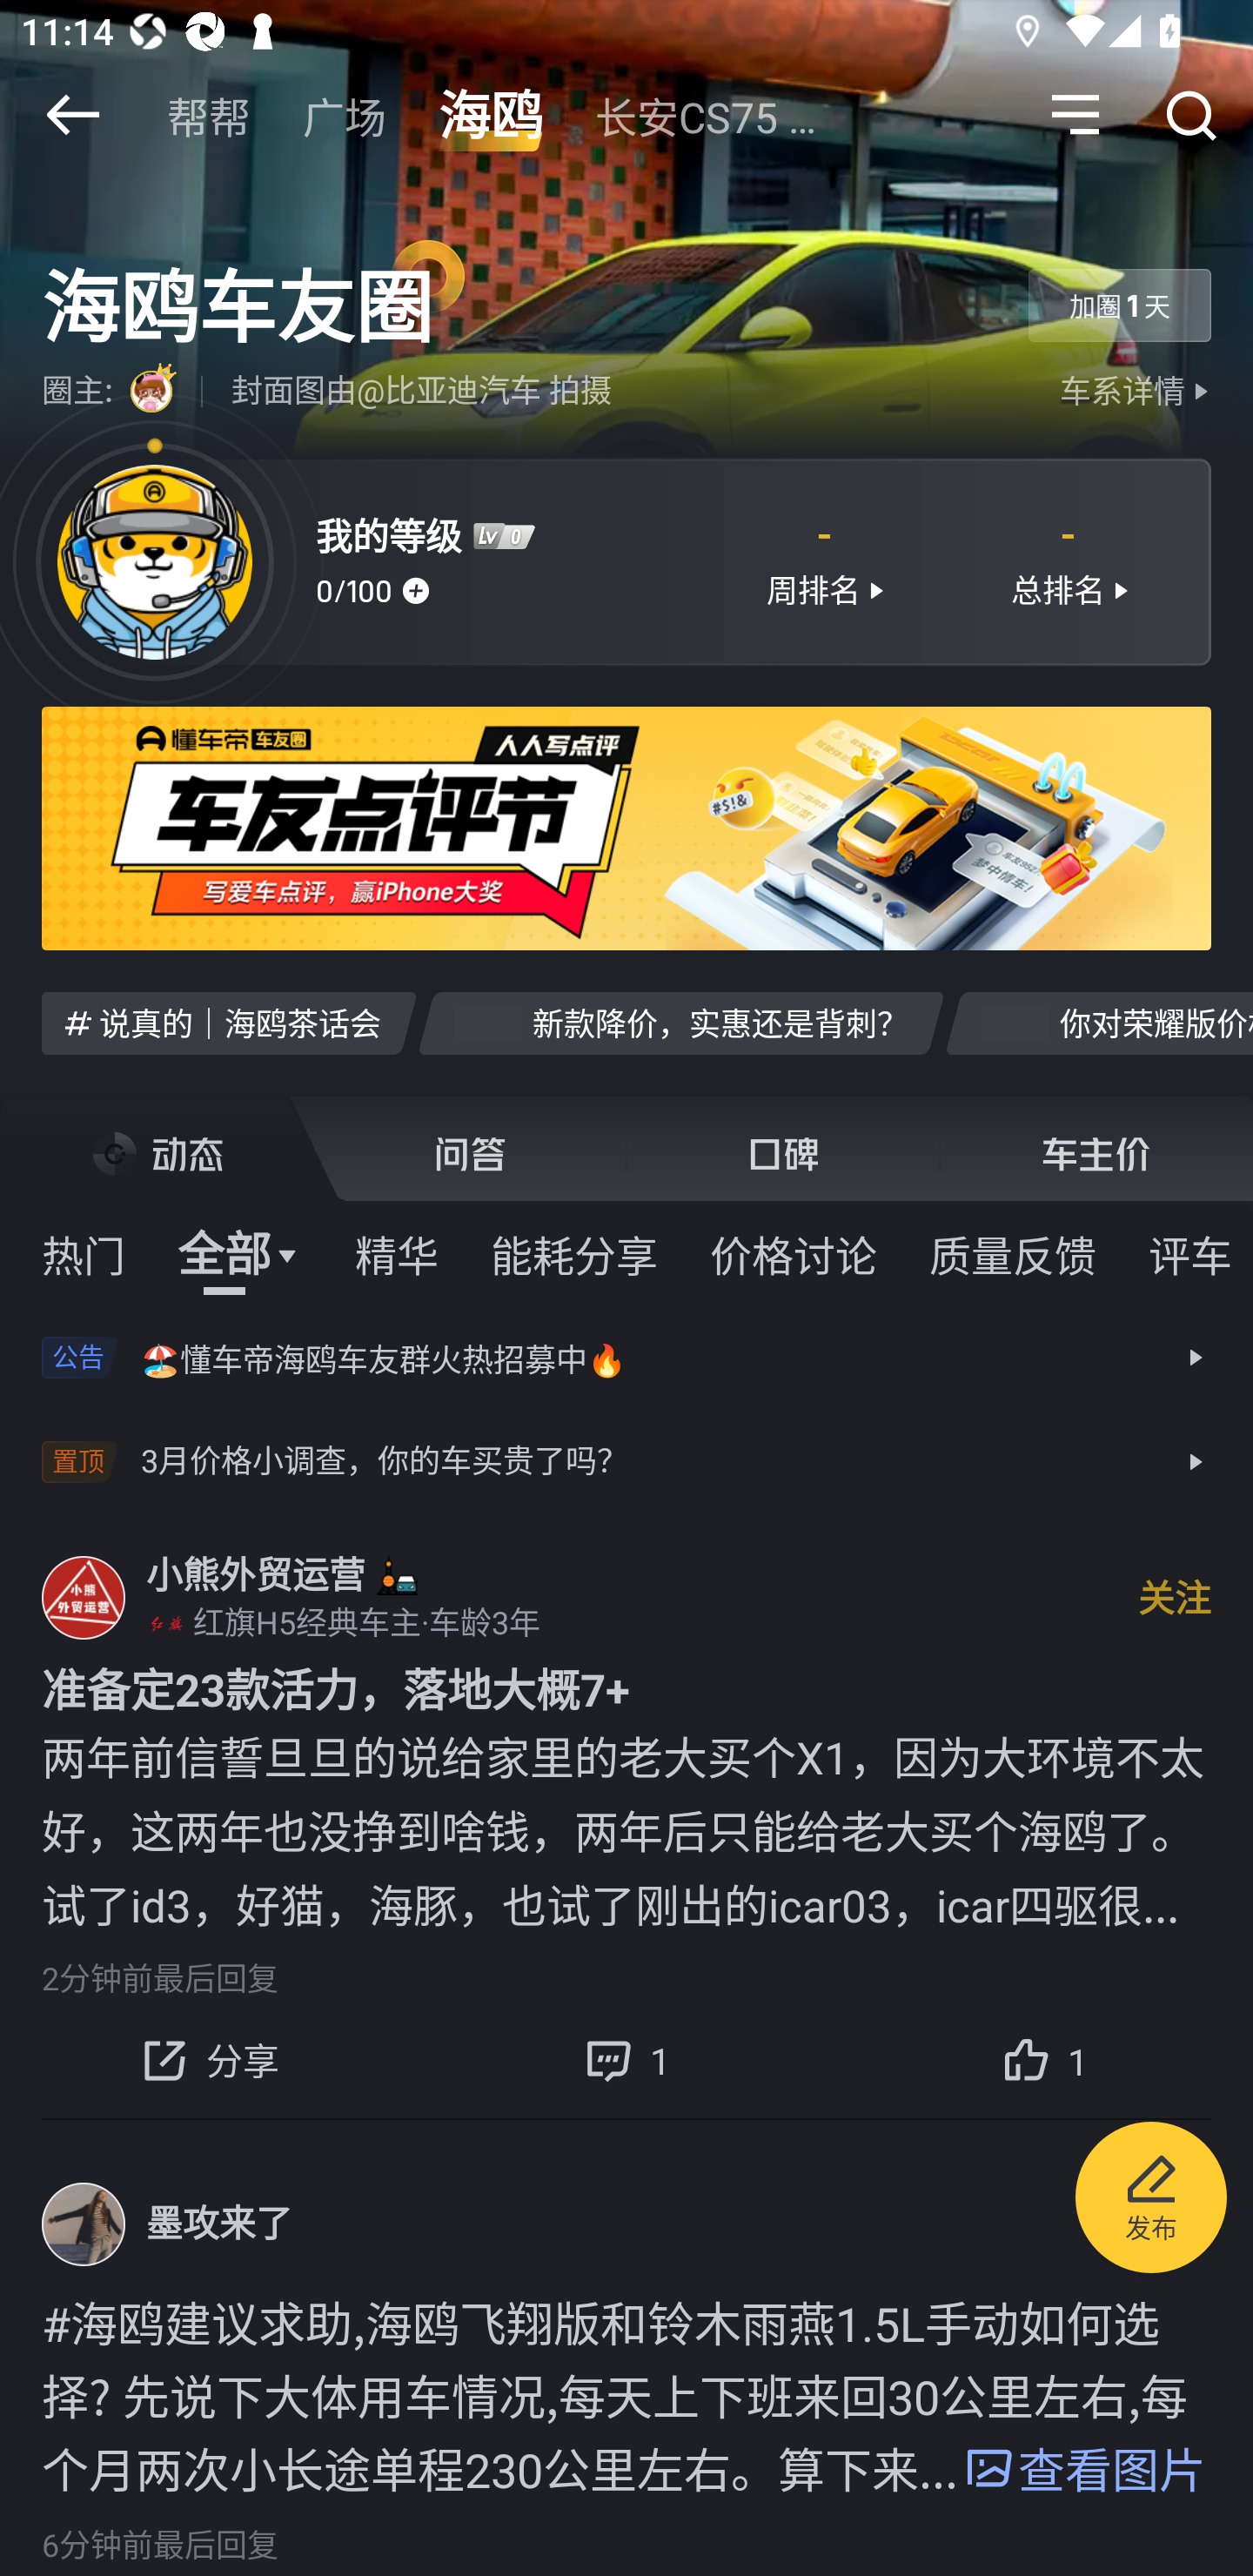 This screenshot has width=1253, height=2576. What do you see at coordinates (209, 115) in the screenshot?
I see `帮帮` at bounding box center [209, 115].